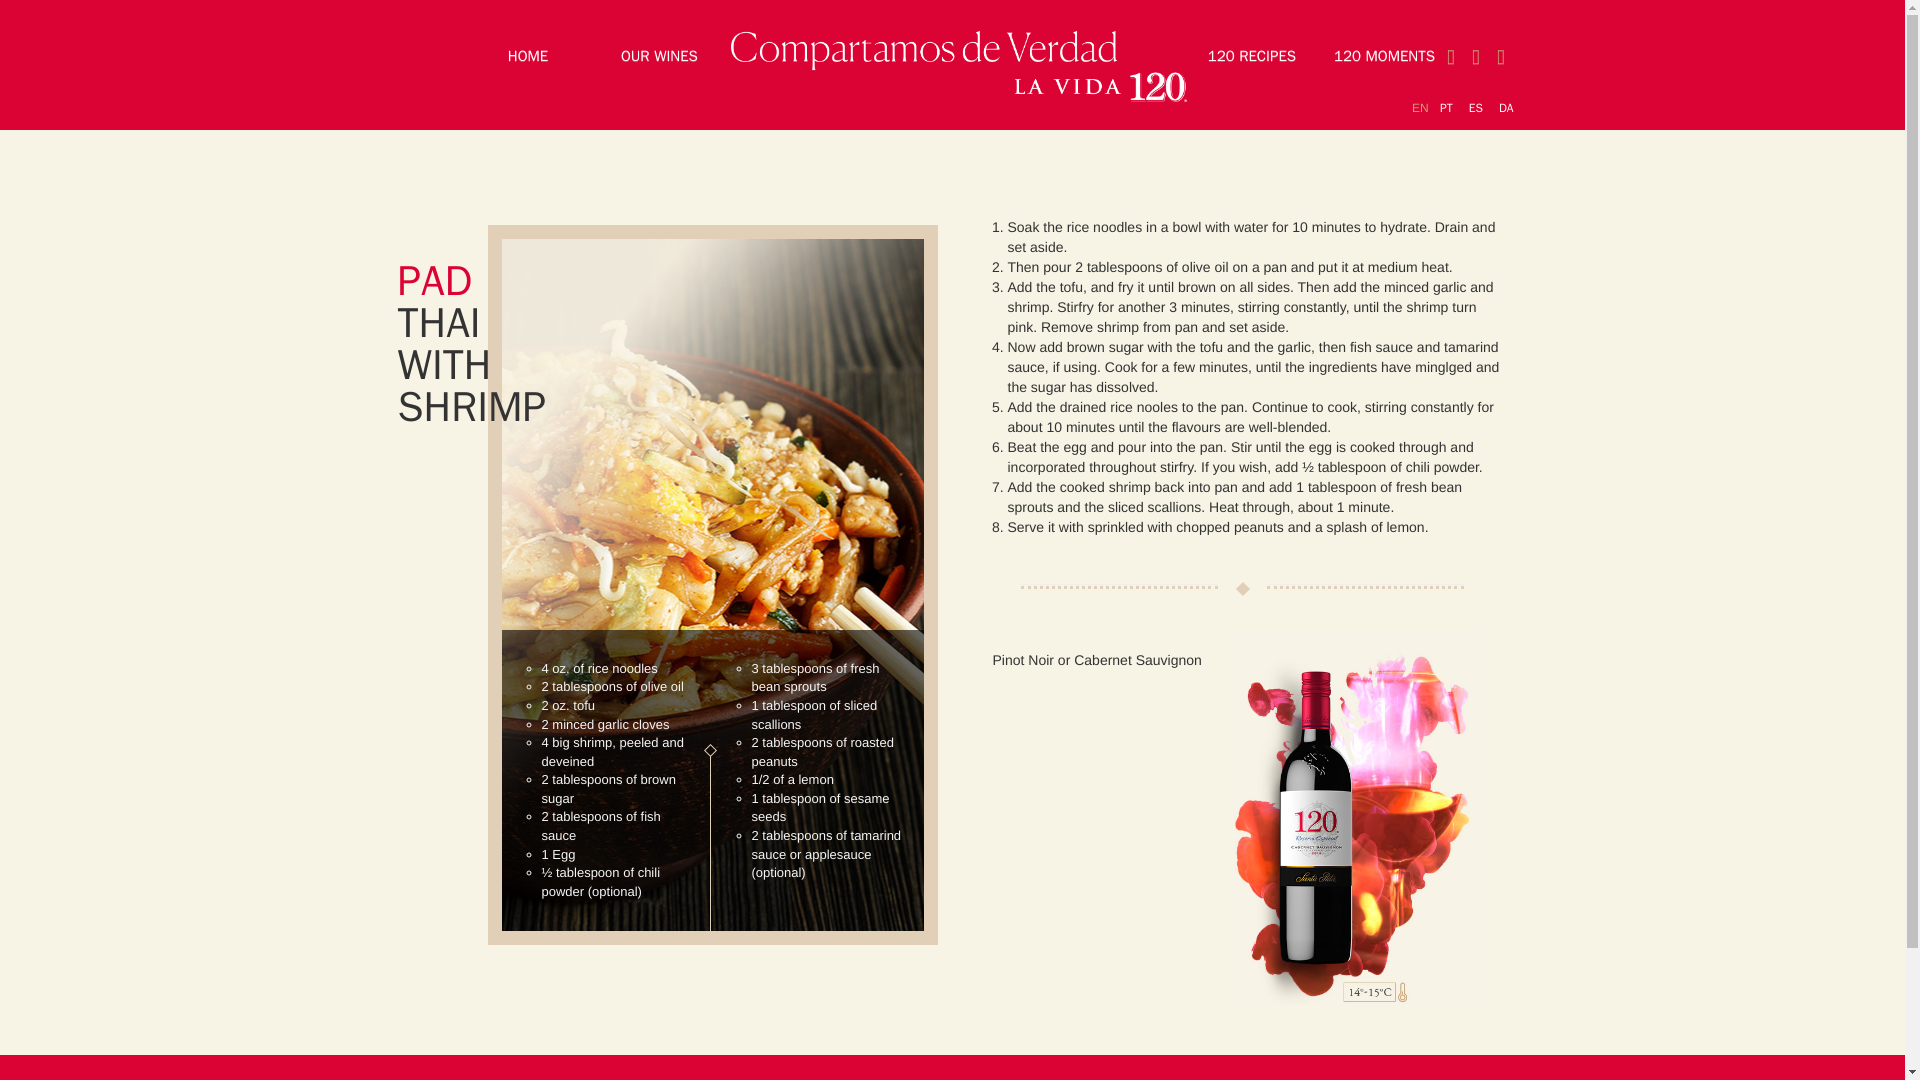 This screenshot has height=1080, width=1920. What do you see at coordinates (1501, 56) in the screenshot?
I see `Facebook` at bounding box center [1501, 56].